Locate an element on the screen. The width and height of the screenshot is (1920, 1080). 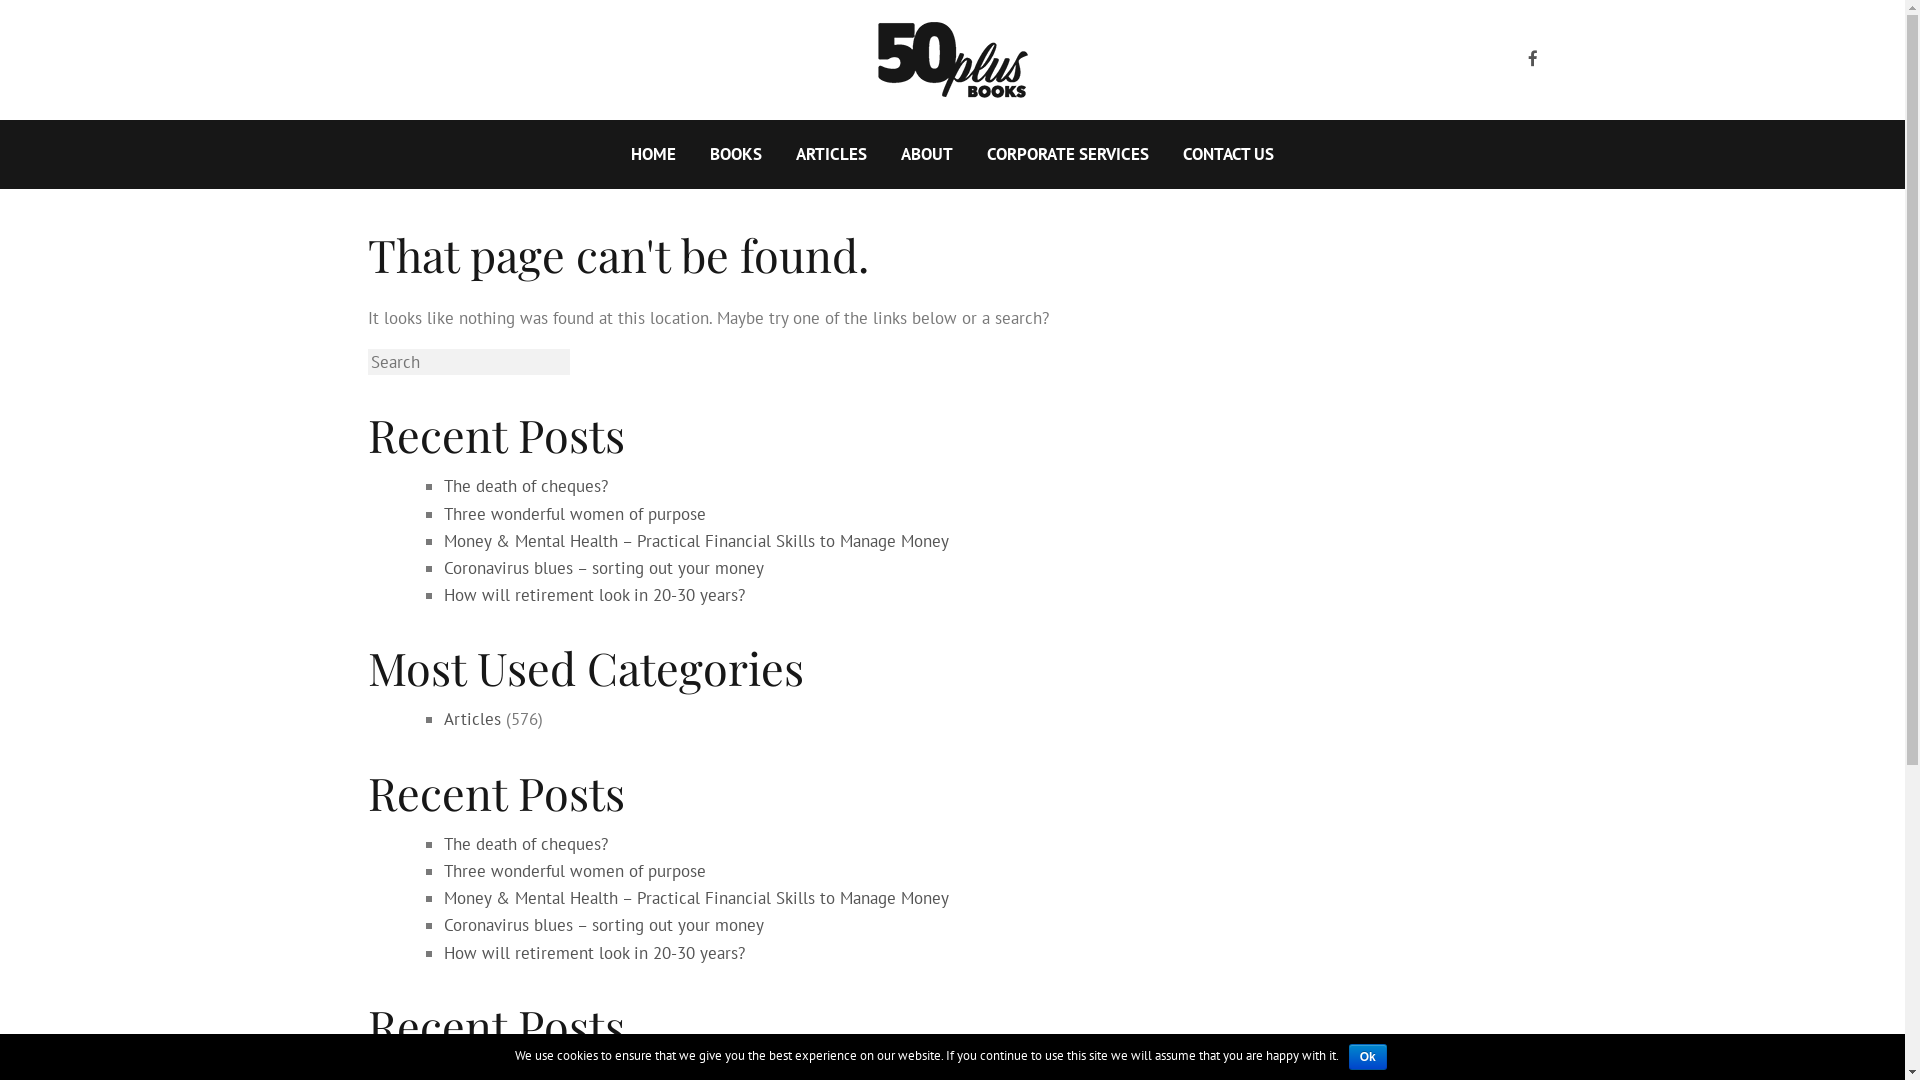
The death of cheques? is located at coordinates (526, 844).